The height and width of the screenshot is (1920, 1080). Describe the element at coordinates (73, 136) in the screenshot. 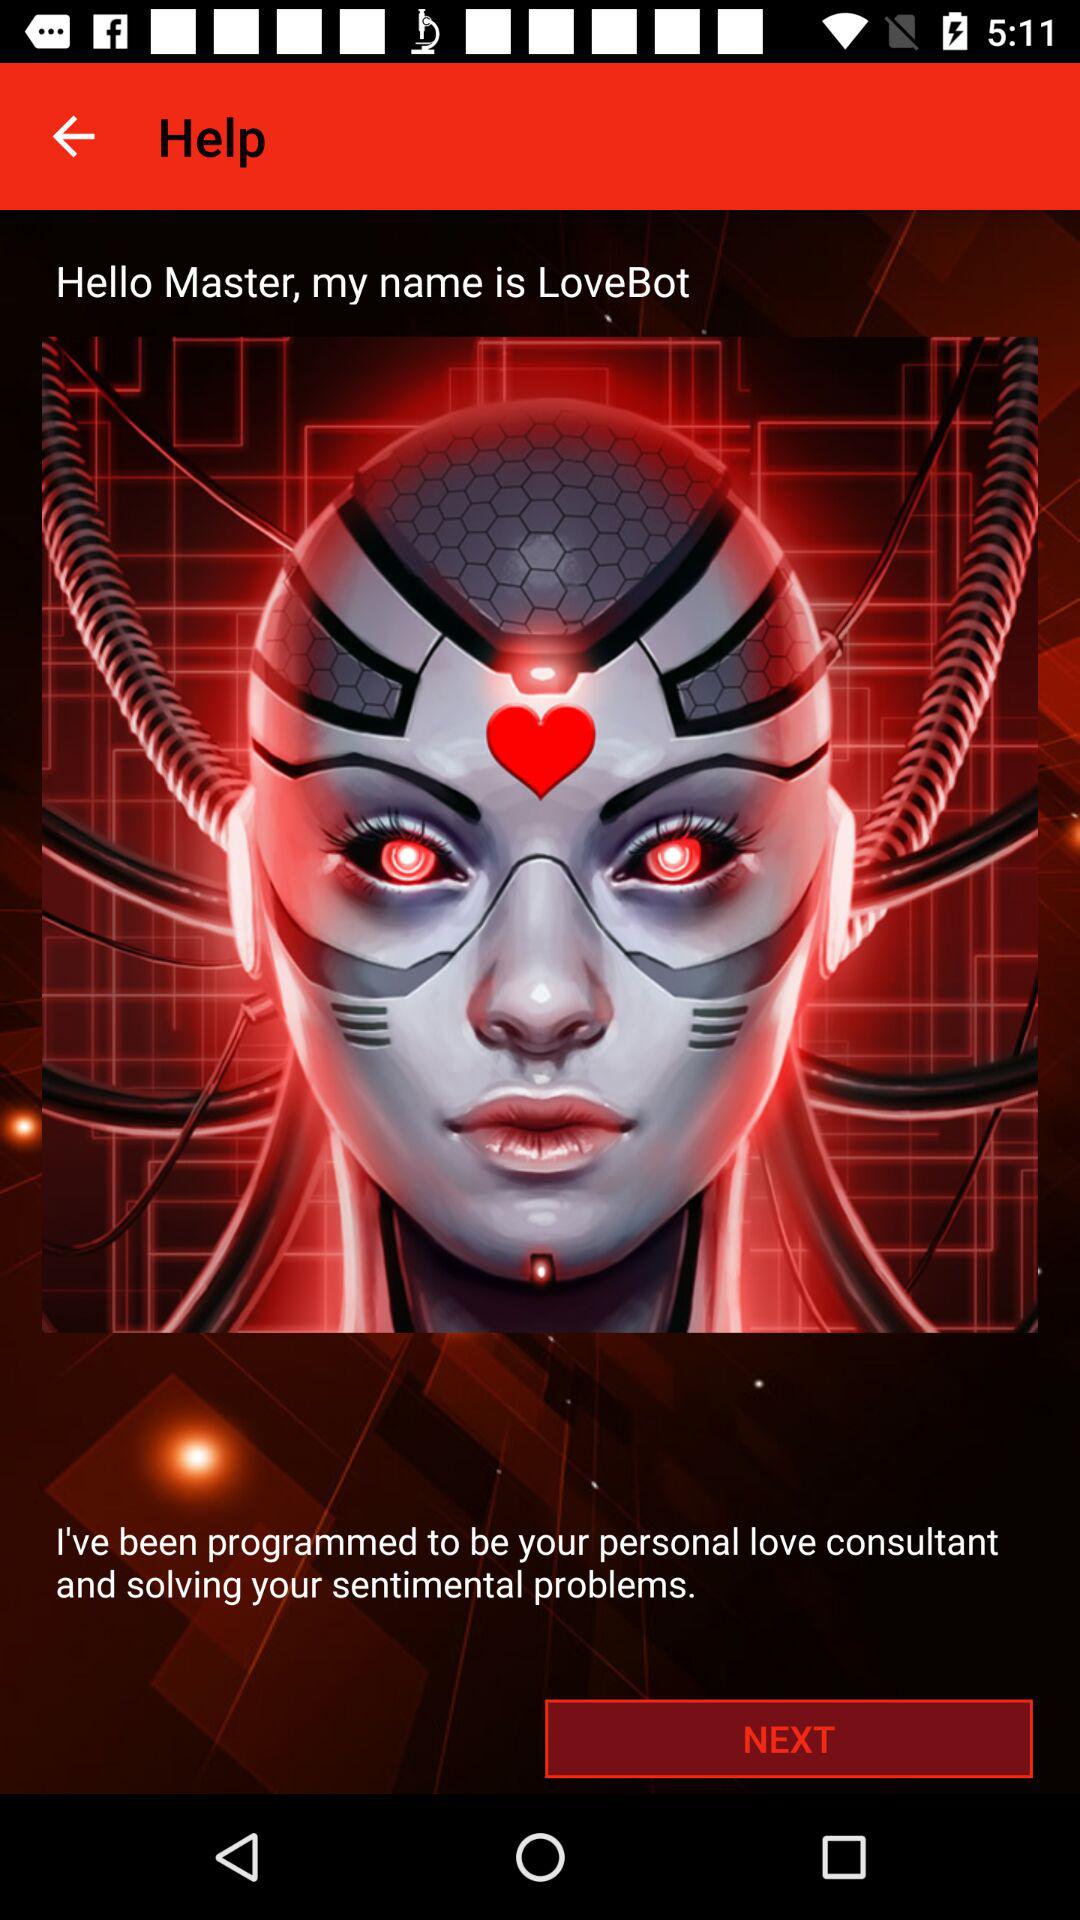

I see `press icon above the hello master my item` at that location.